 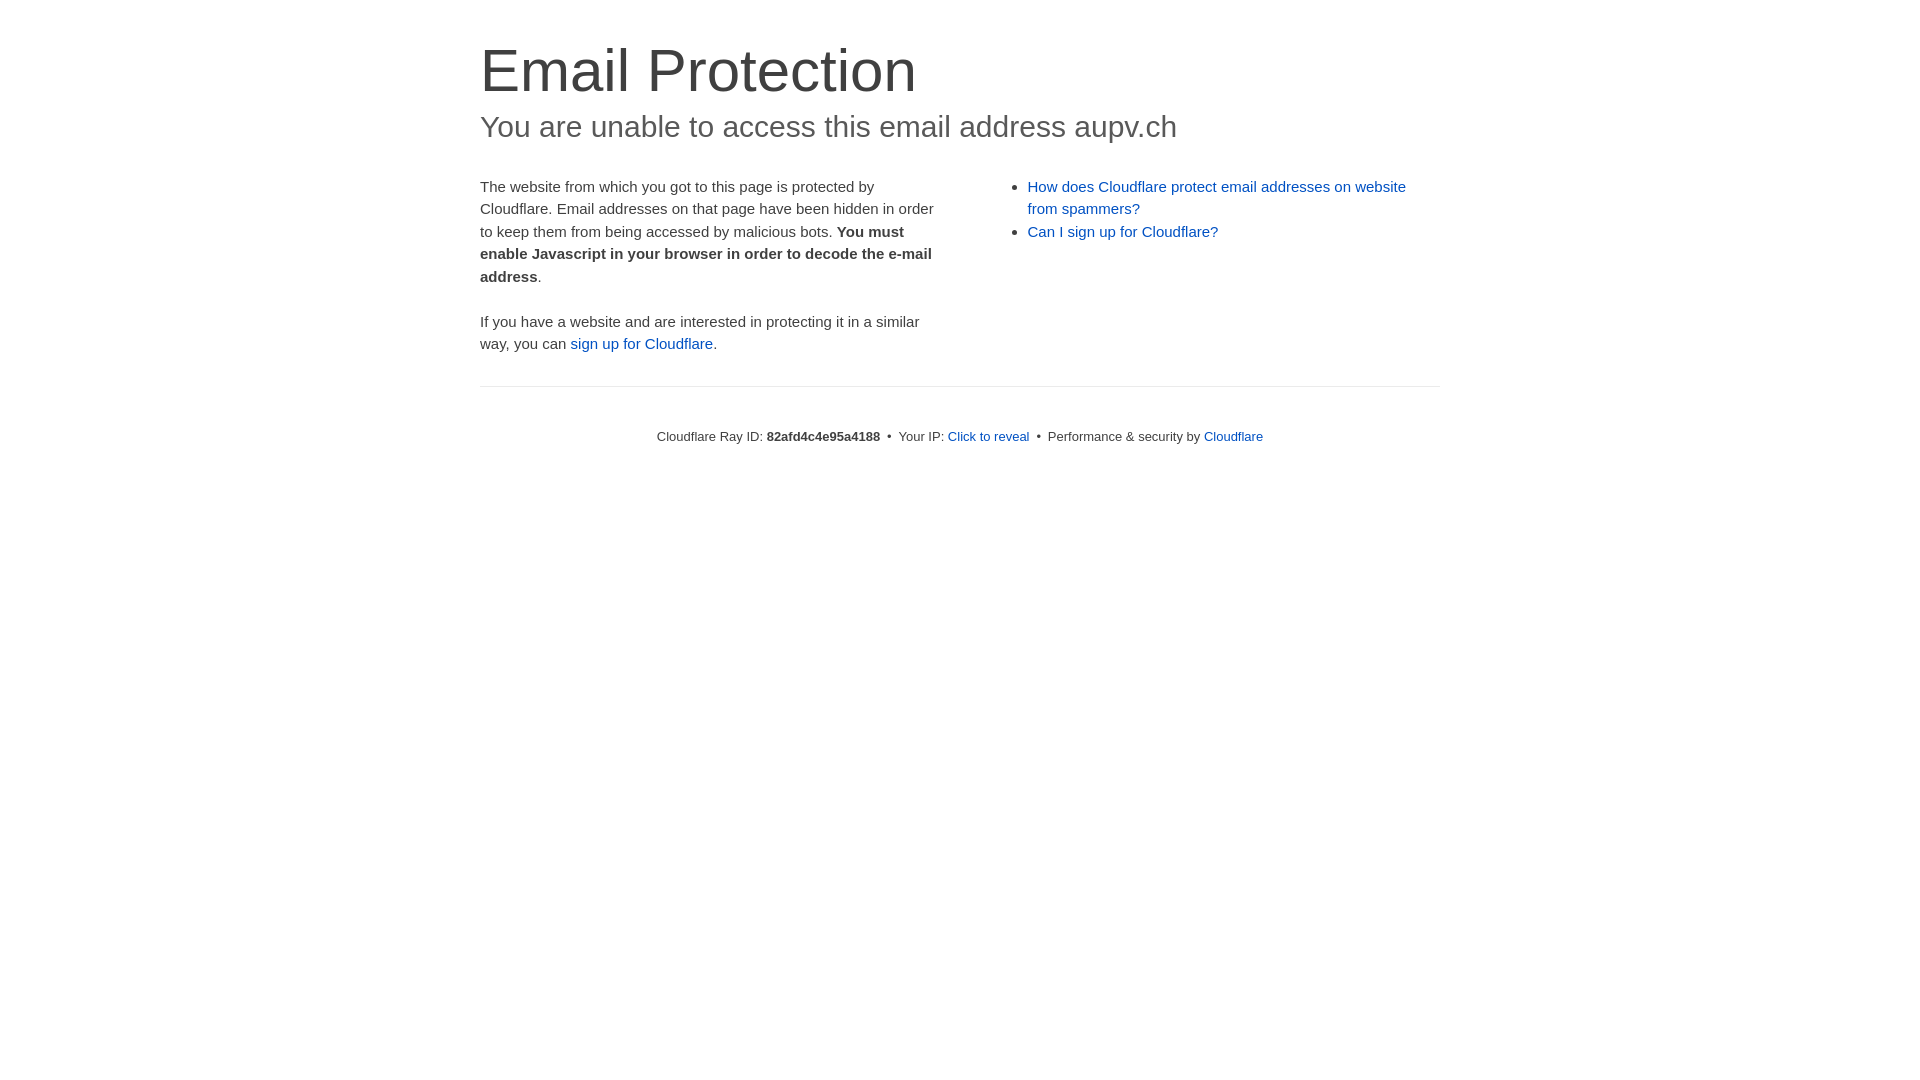 What do you see at coordinates (1124, 232) in the screenshot?
I see `Can I sign up for Cloudflare?` at bounding box center [1124, 232].